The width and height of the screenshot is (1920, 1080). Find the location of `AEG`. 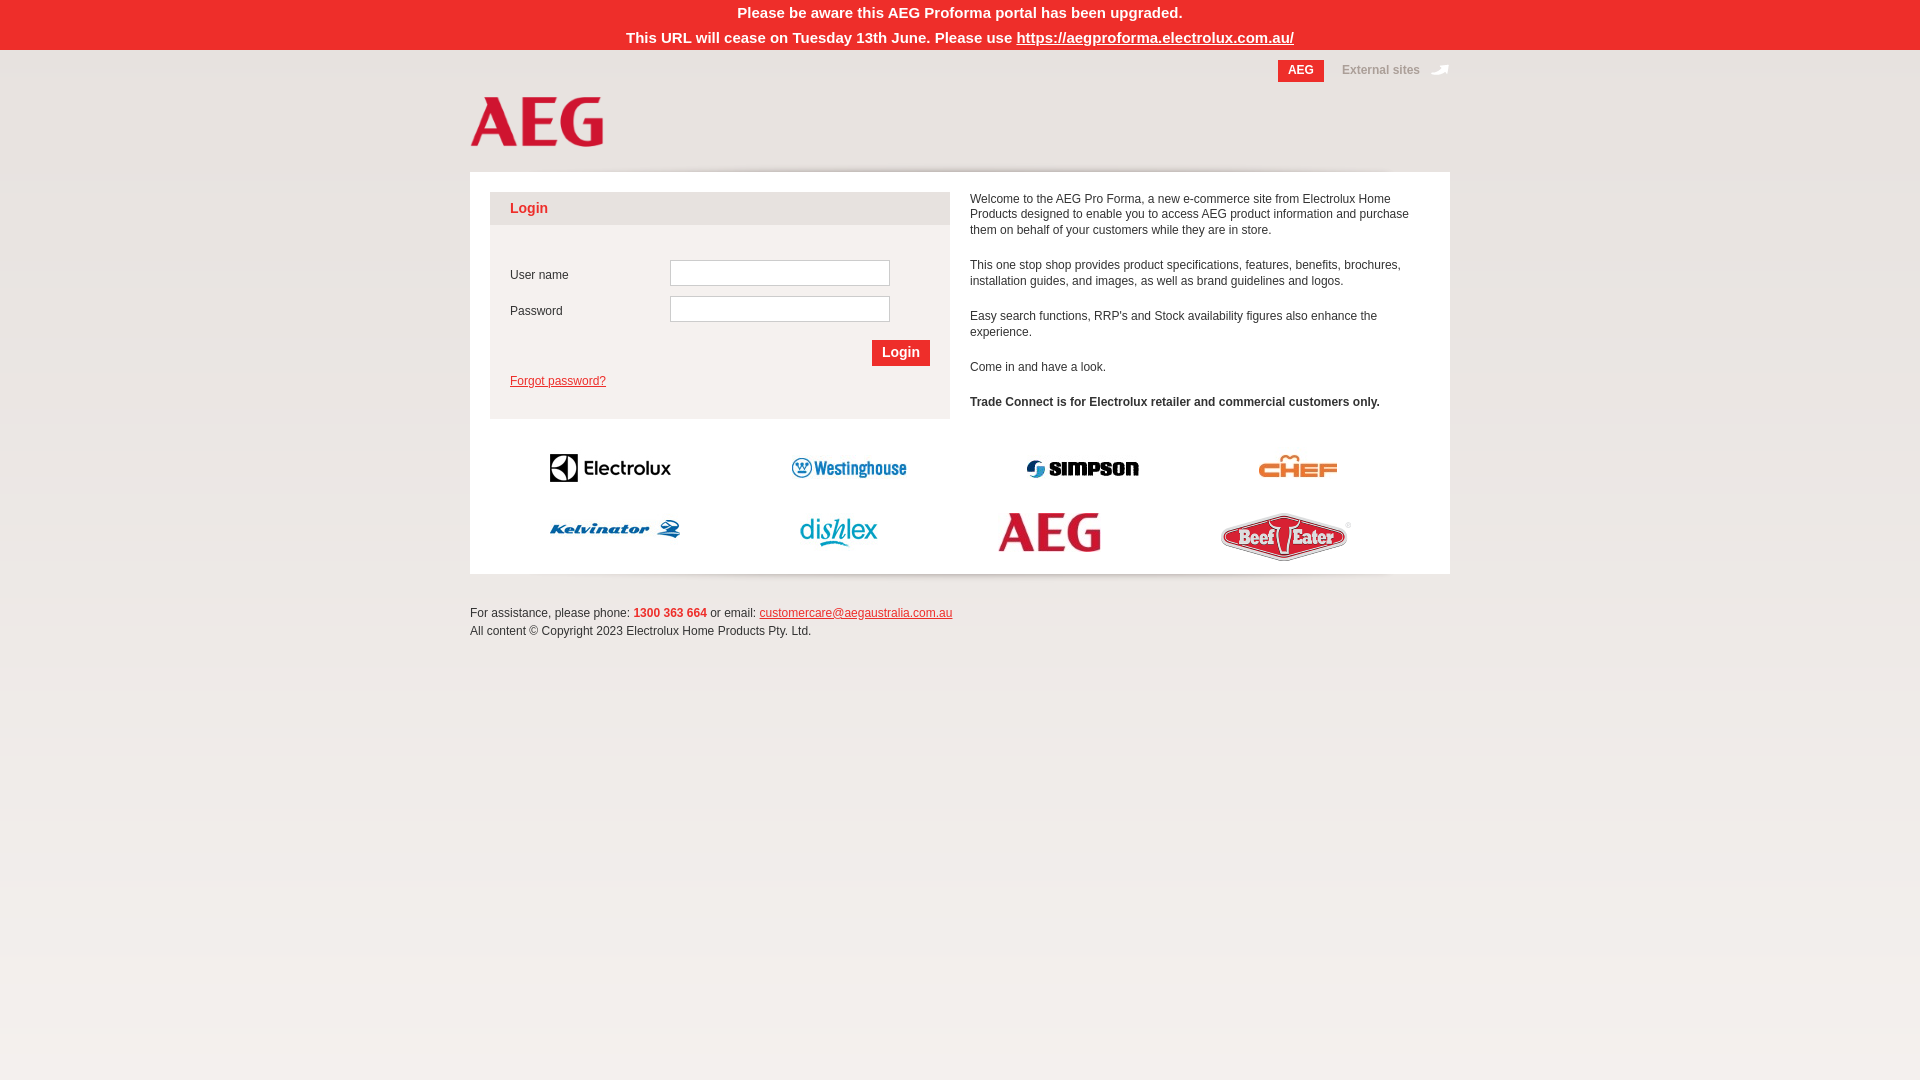

AEG is located at coordinates (1301, 71).